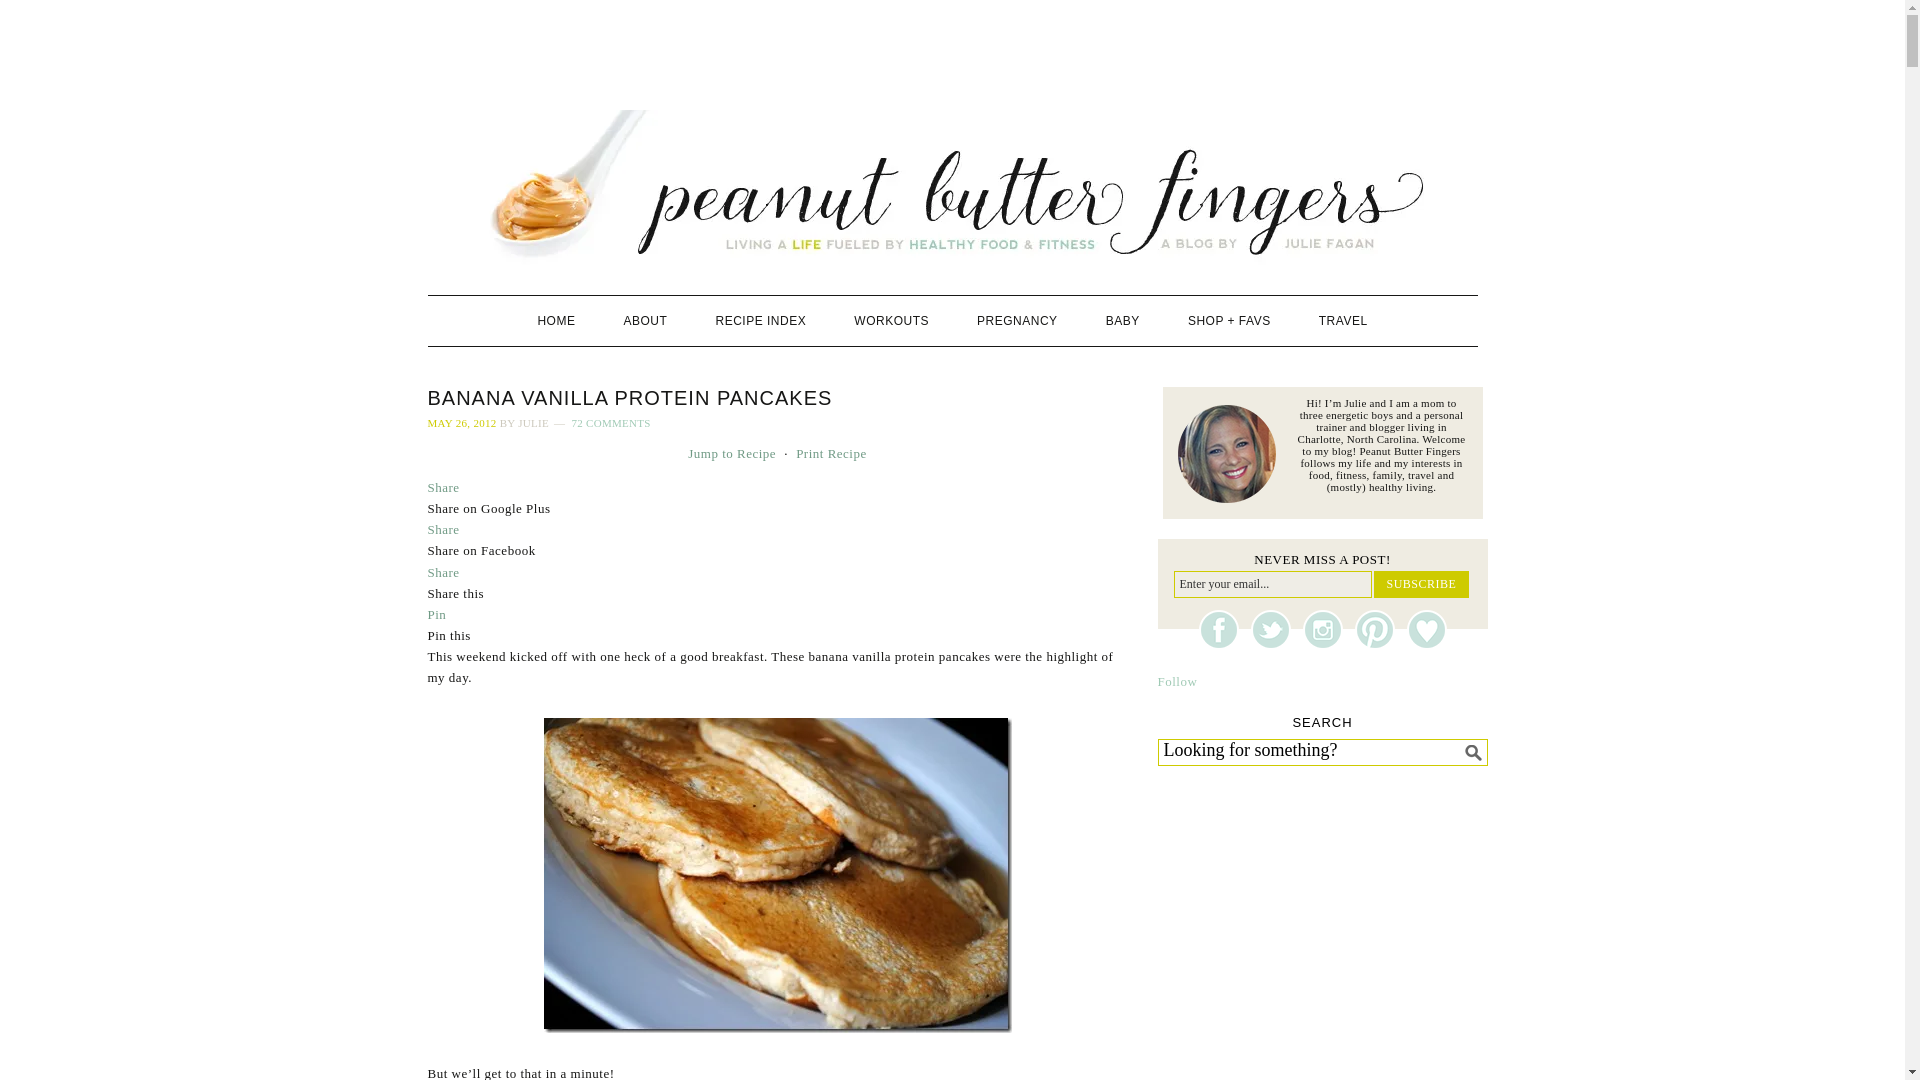 Image resolution: width=1920 pixels, height=1080 pixels. Describe the element at coordinates (438, 614) in the screenshot. I see `Pin` at that location.